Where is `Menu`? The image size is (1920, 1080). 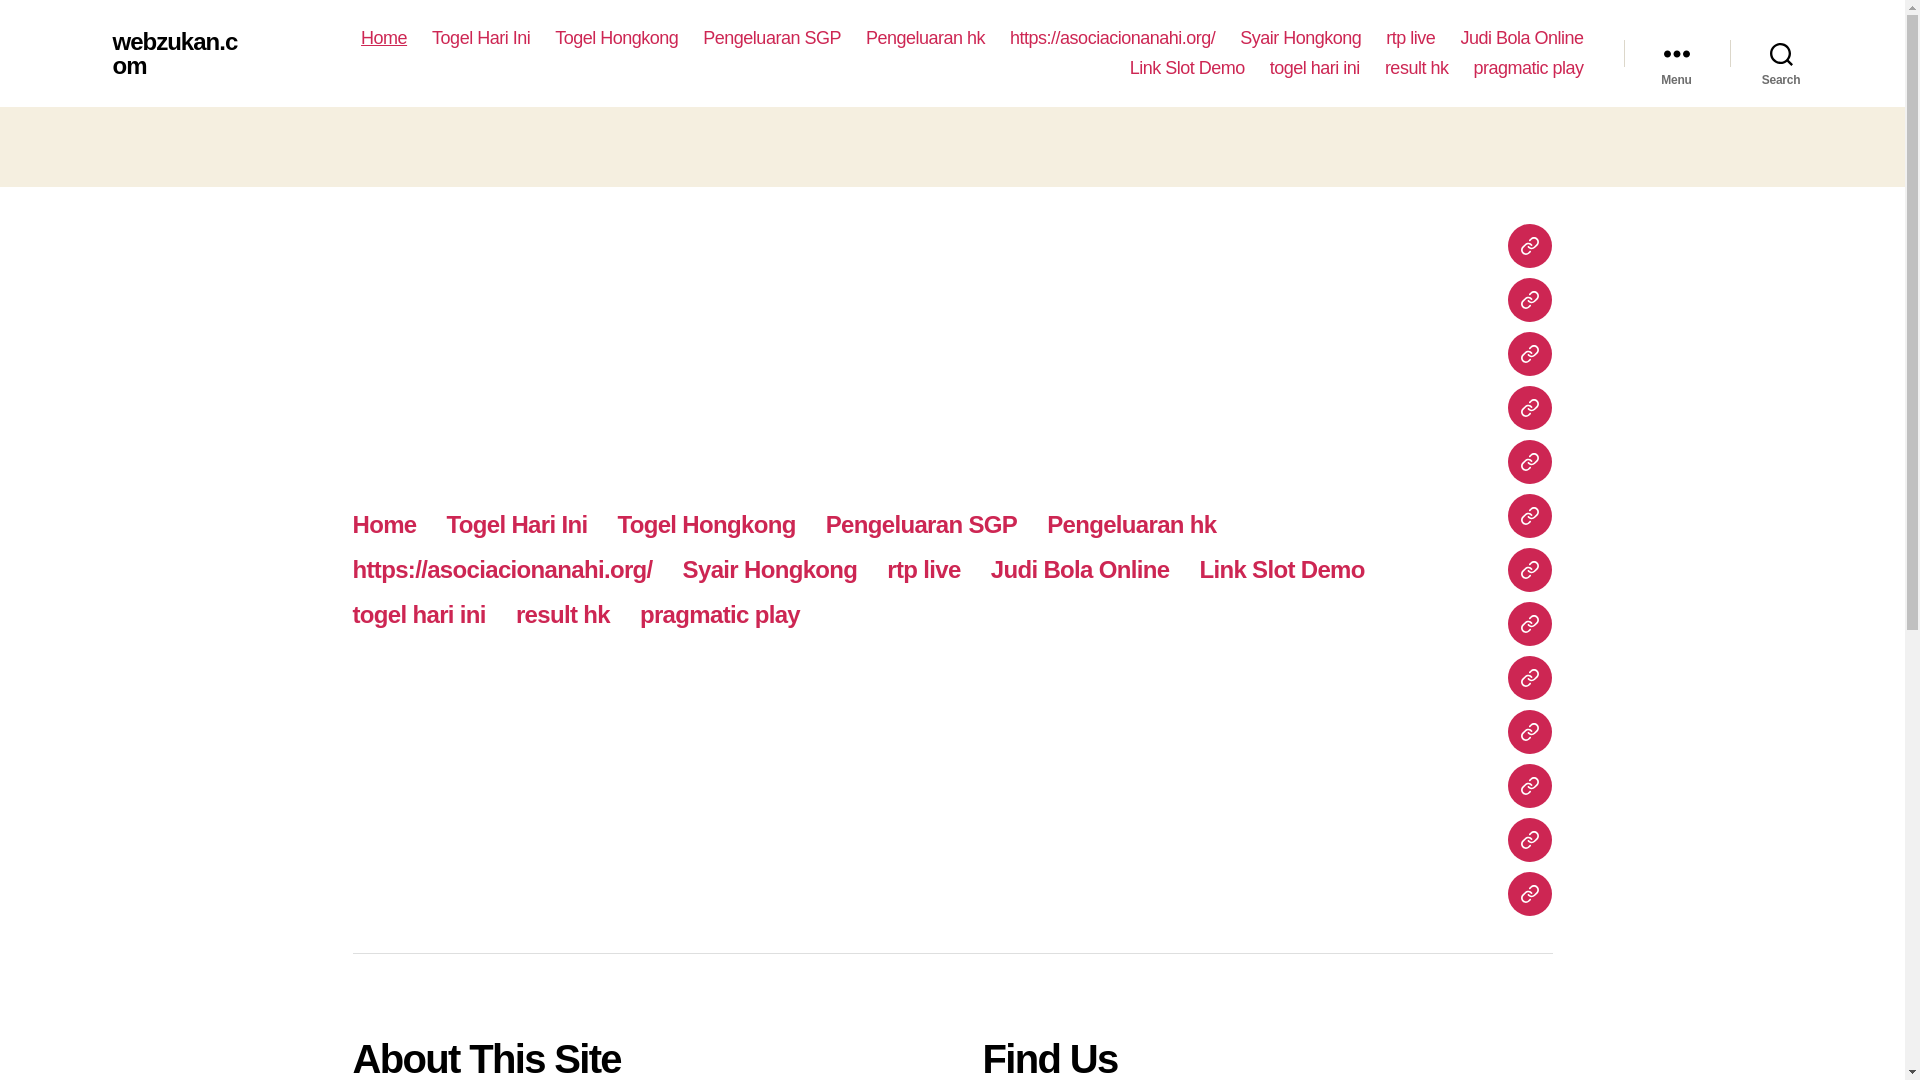 Menu is located at coordinates (1676, 54).